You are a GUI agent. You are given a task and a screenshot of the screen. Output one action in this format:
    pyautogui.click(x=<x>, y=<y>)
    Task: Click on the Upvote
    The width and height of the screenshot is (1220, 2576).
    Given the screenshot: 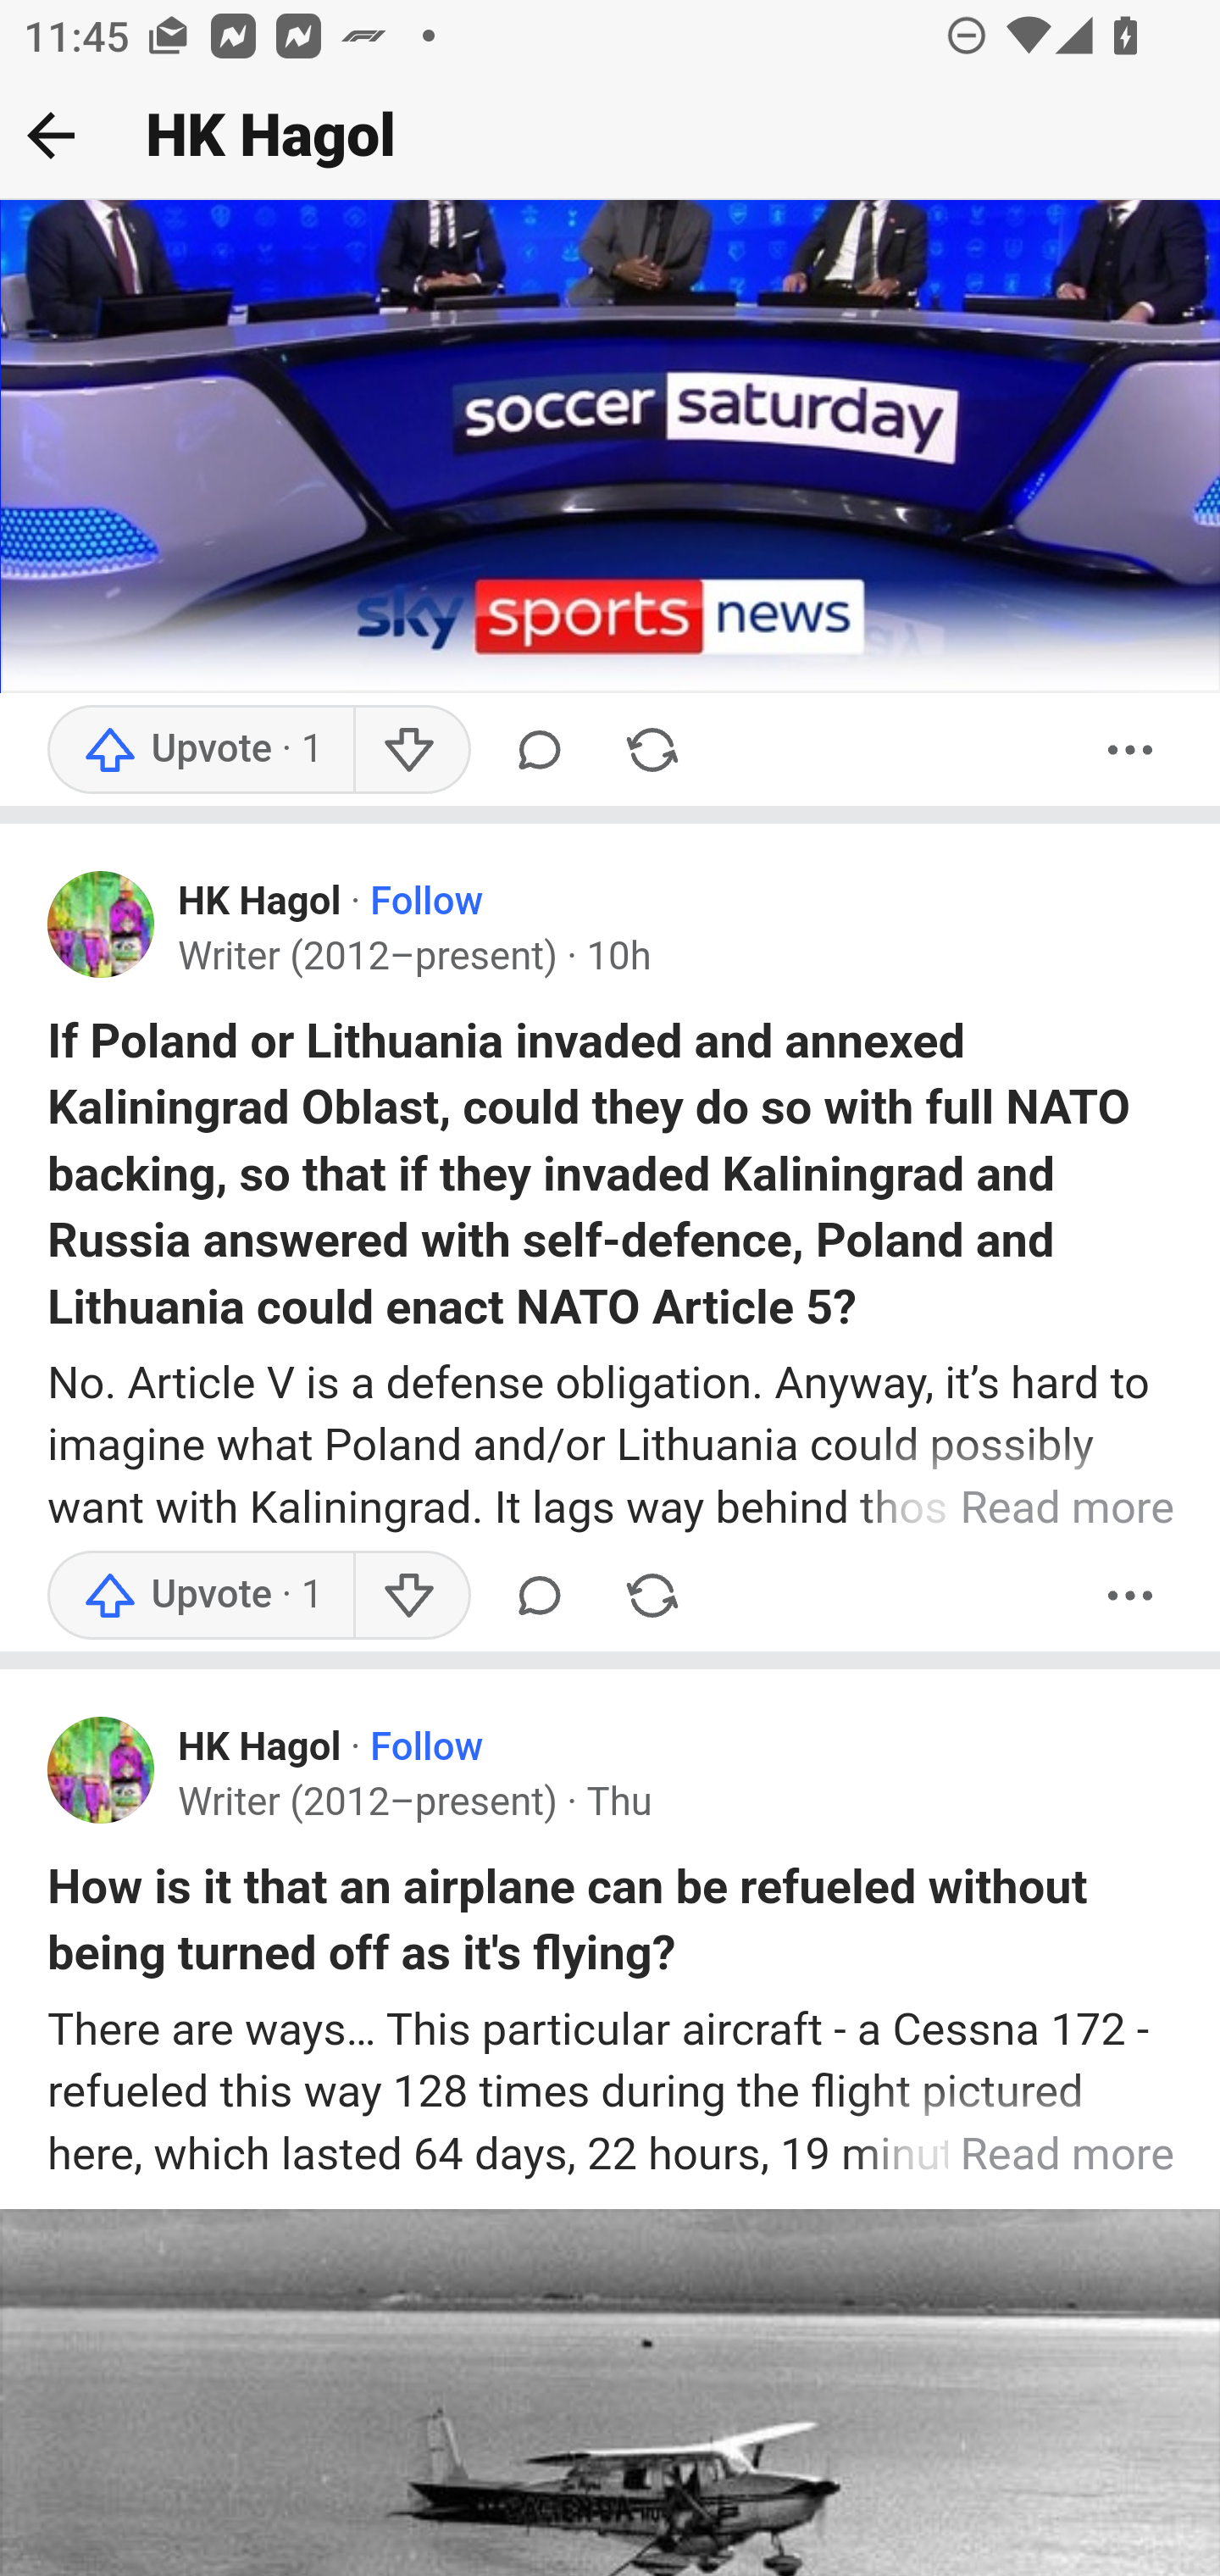 What is the action you would take?
    pyautogui.click(x=202, y=1598)
    